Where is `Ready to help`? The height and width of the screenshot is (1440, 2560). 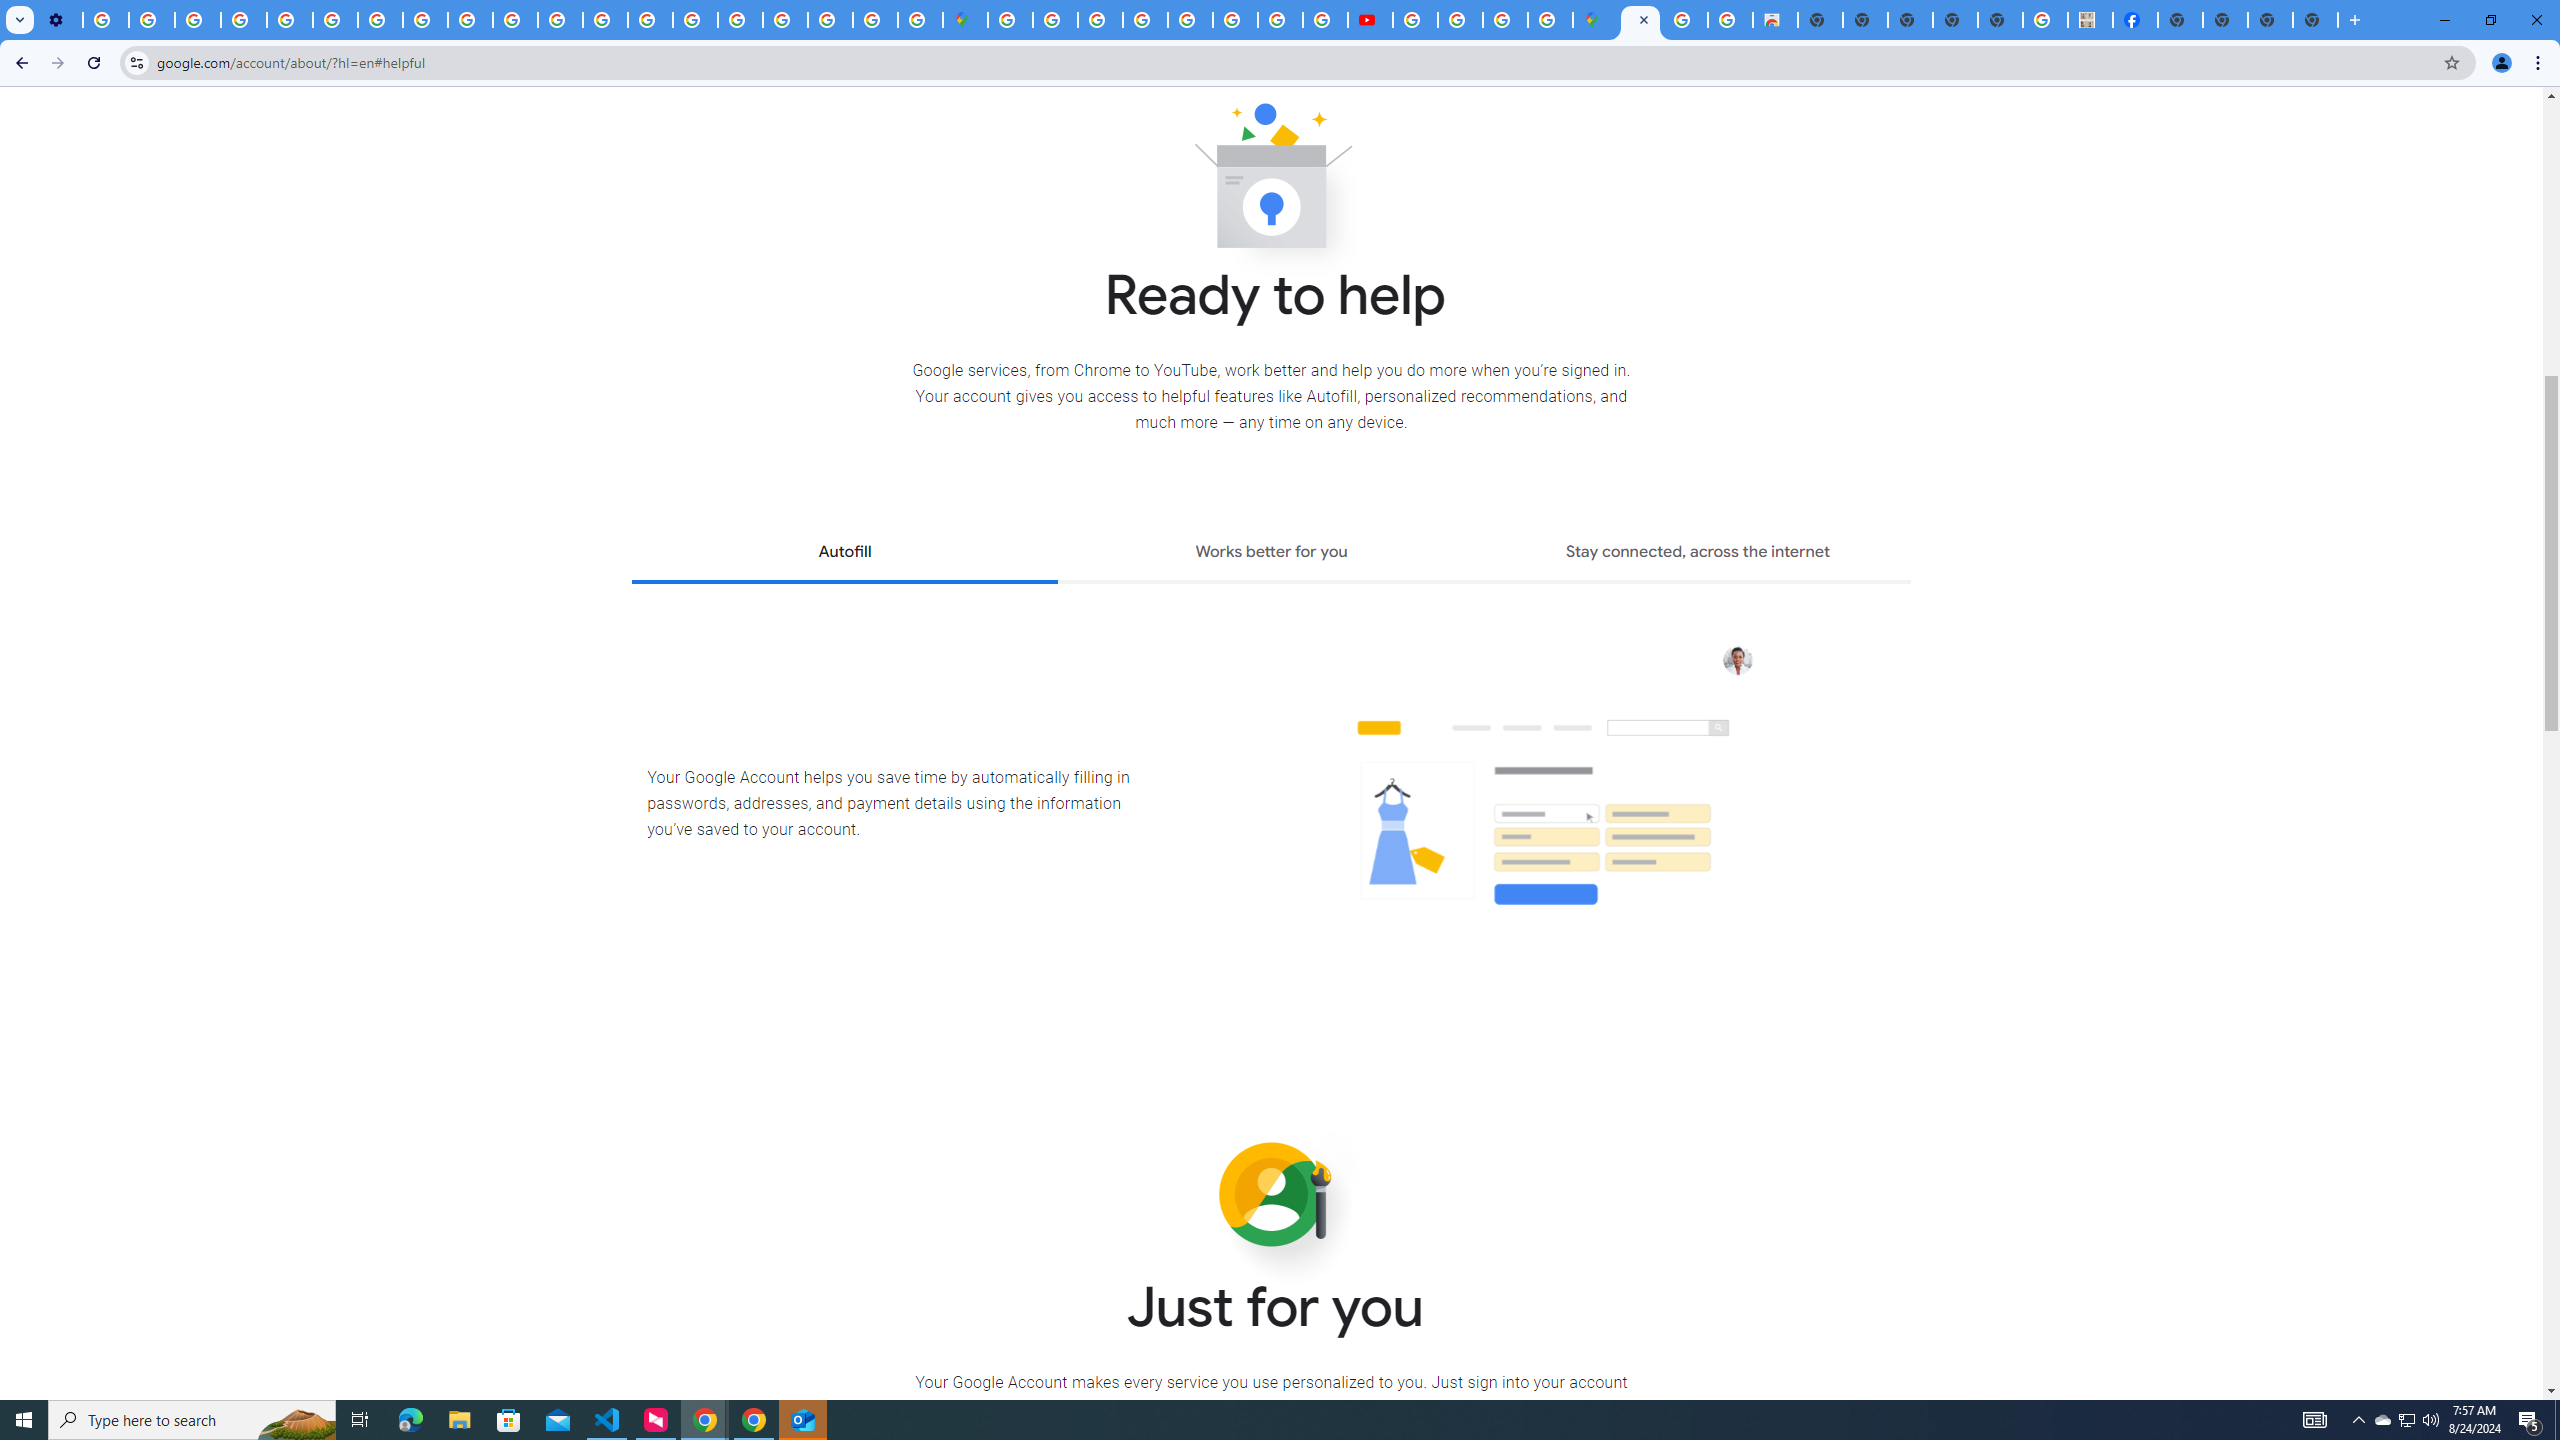
Ready to help is located at coordinates (1271, 182).